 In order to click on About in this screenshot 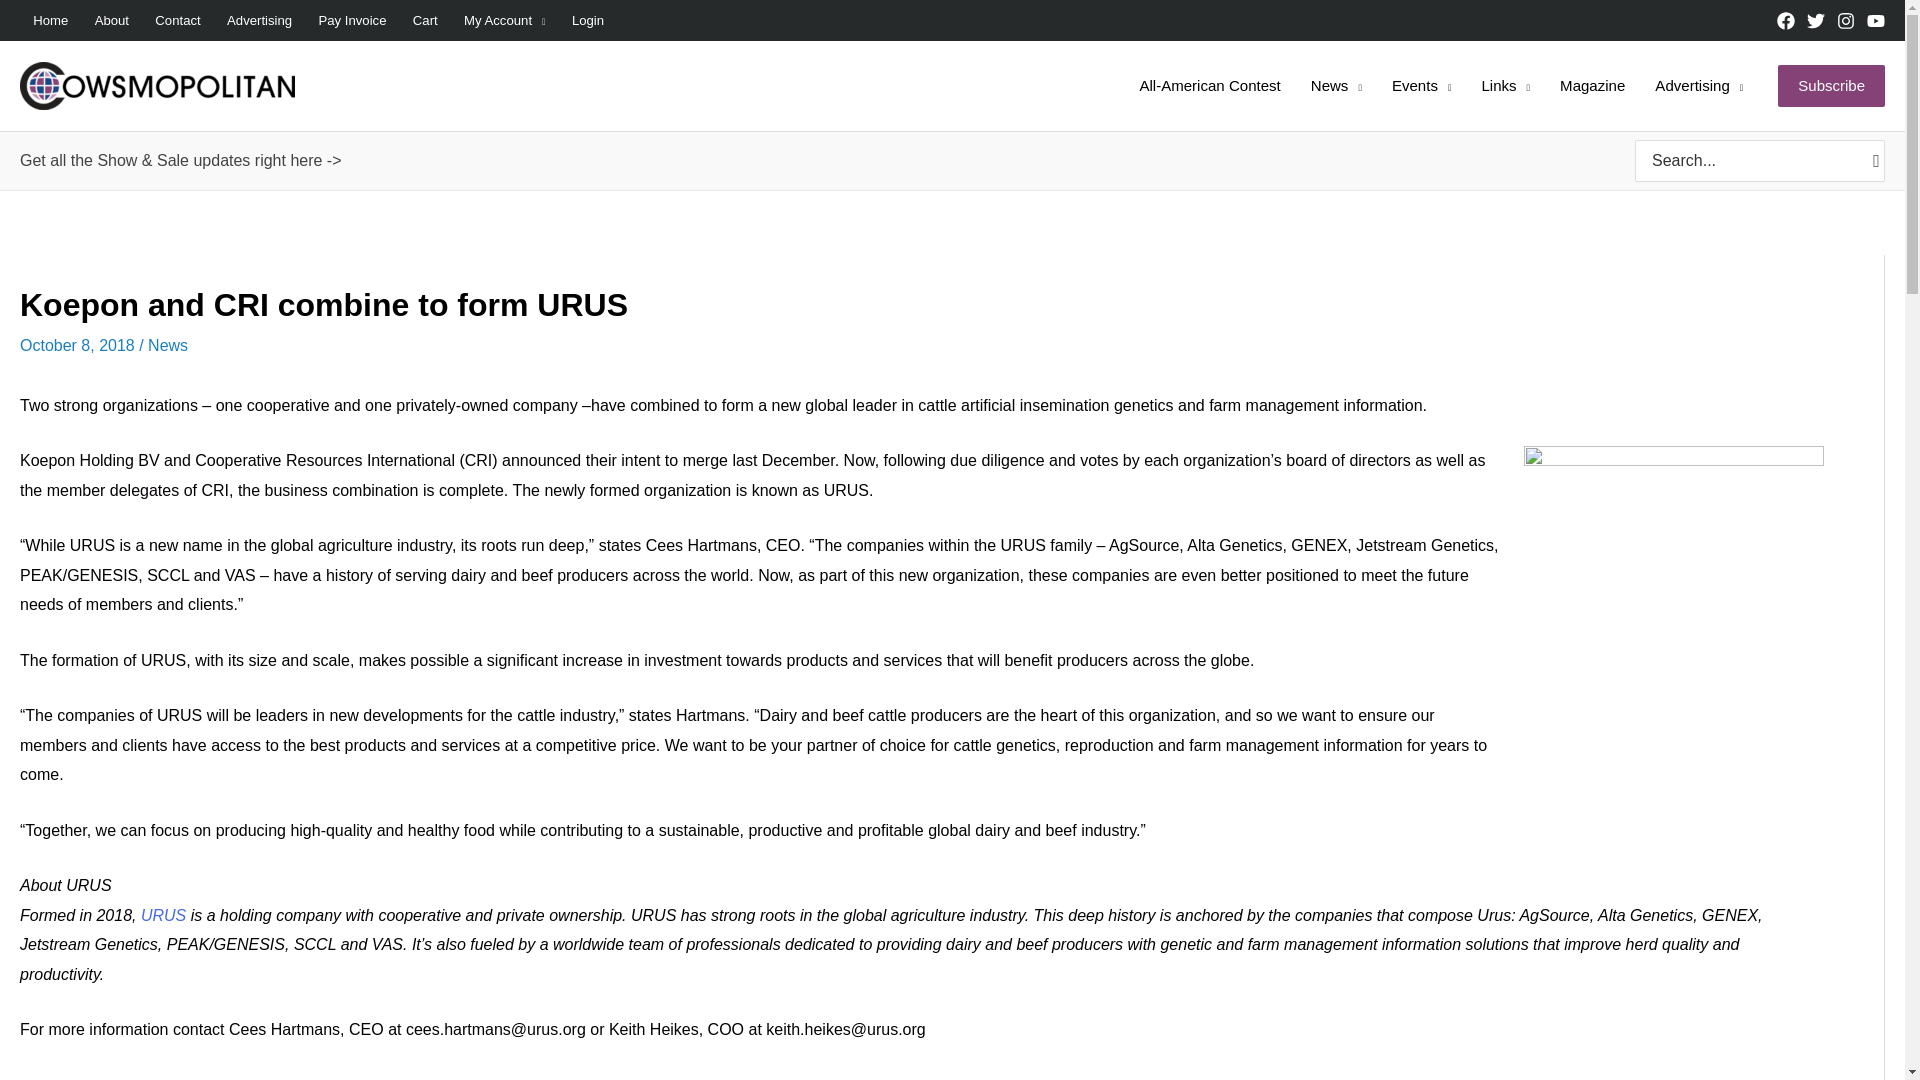, I will do `click(111, 21)`.